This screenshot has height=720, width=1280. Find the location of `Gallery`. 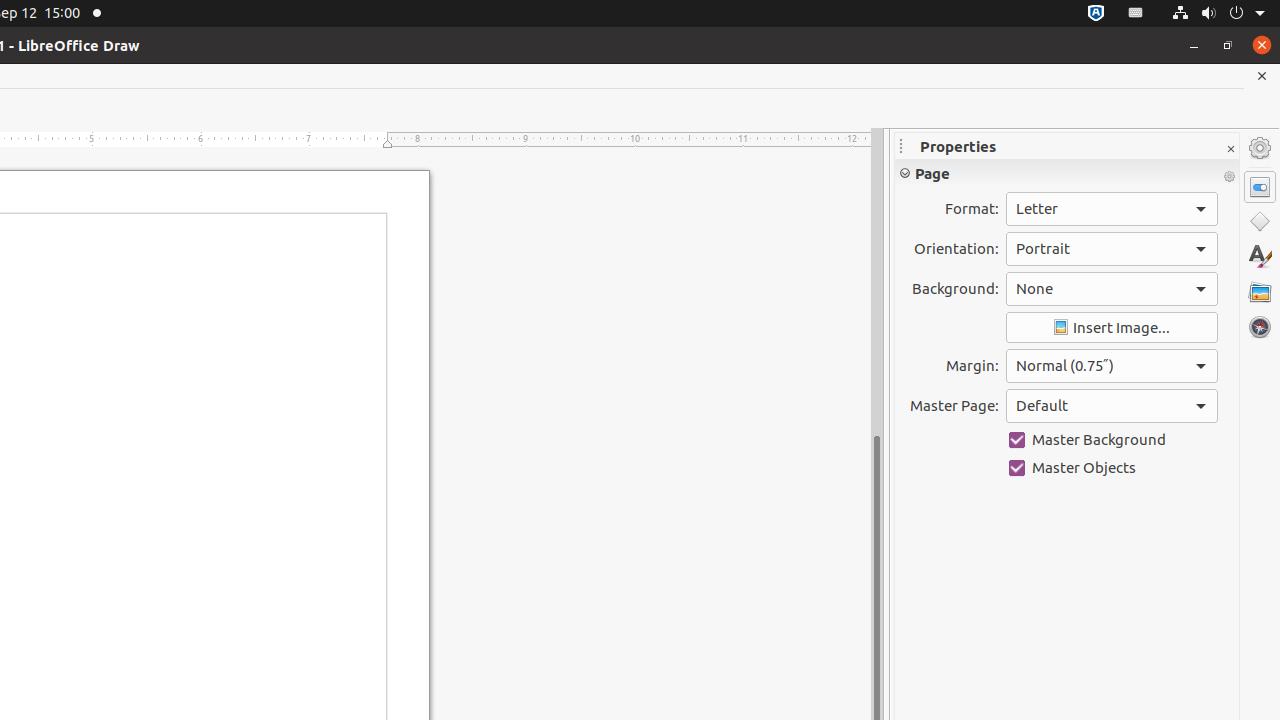

Gallery is located at coordinates (1260, 292).